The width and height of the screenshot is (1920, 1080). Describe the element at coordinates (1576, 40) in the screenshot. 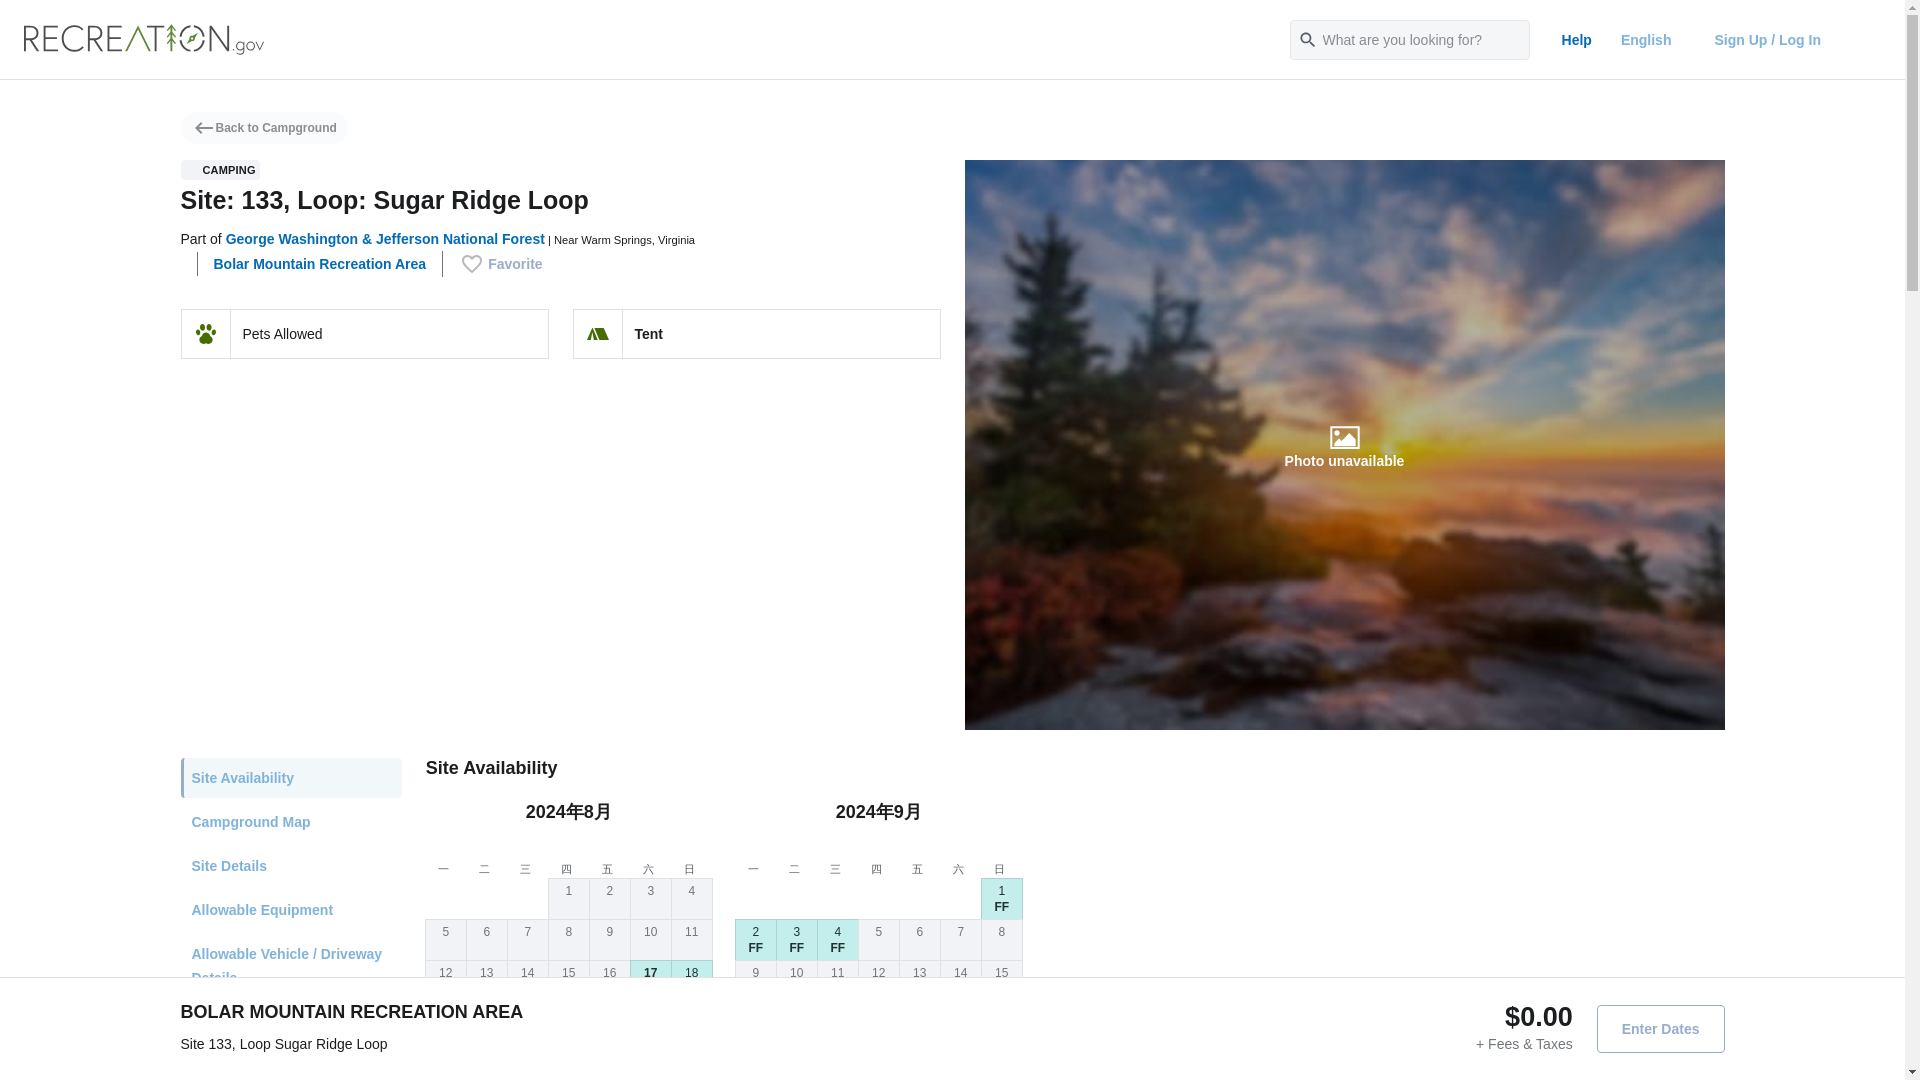

I see `Help` at that location.